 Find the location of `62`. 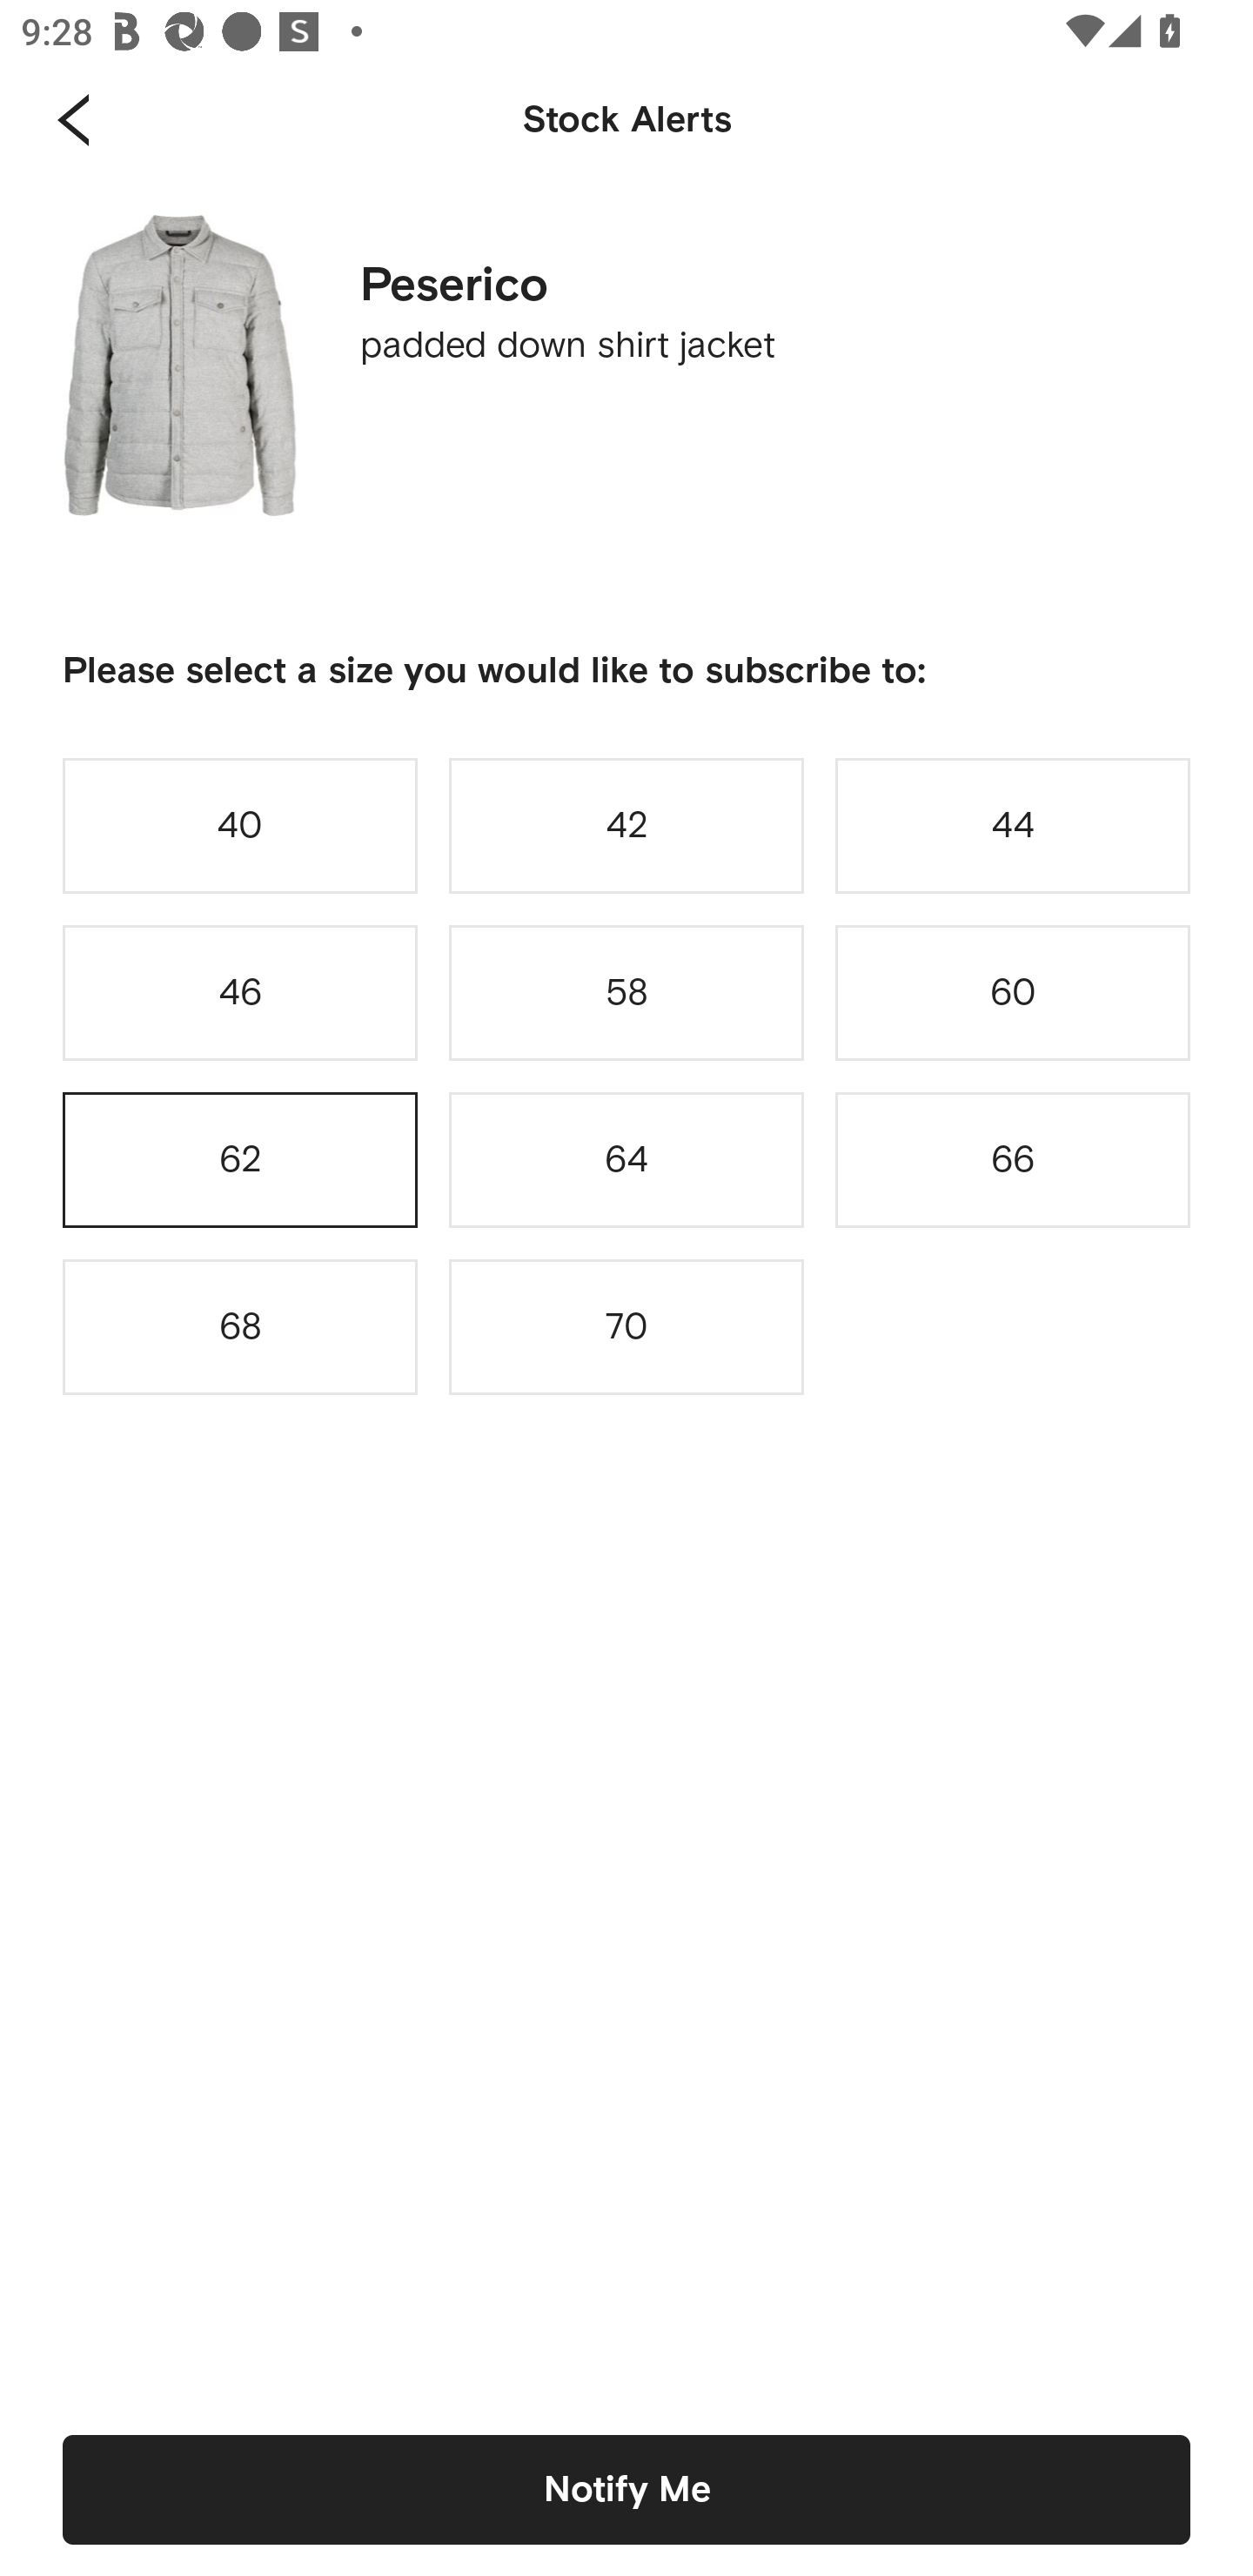

62 is located at coordinates (240, 1160).